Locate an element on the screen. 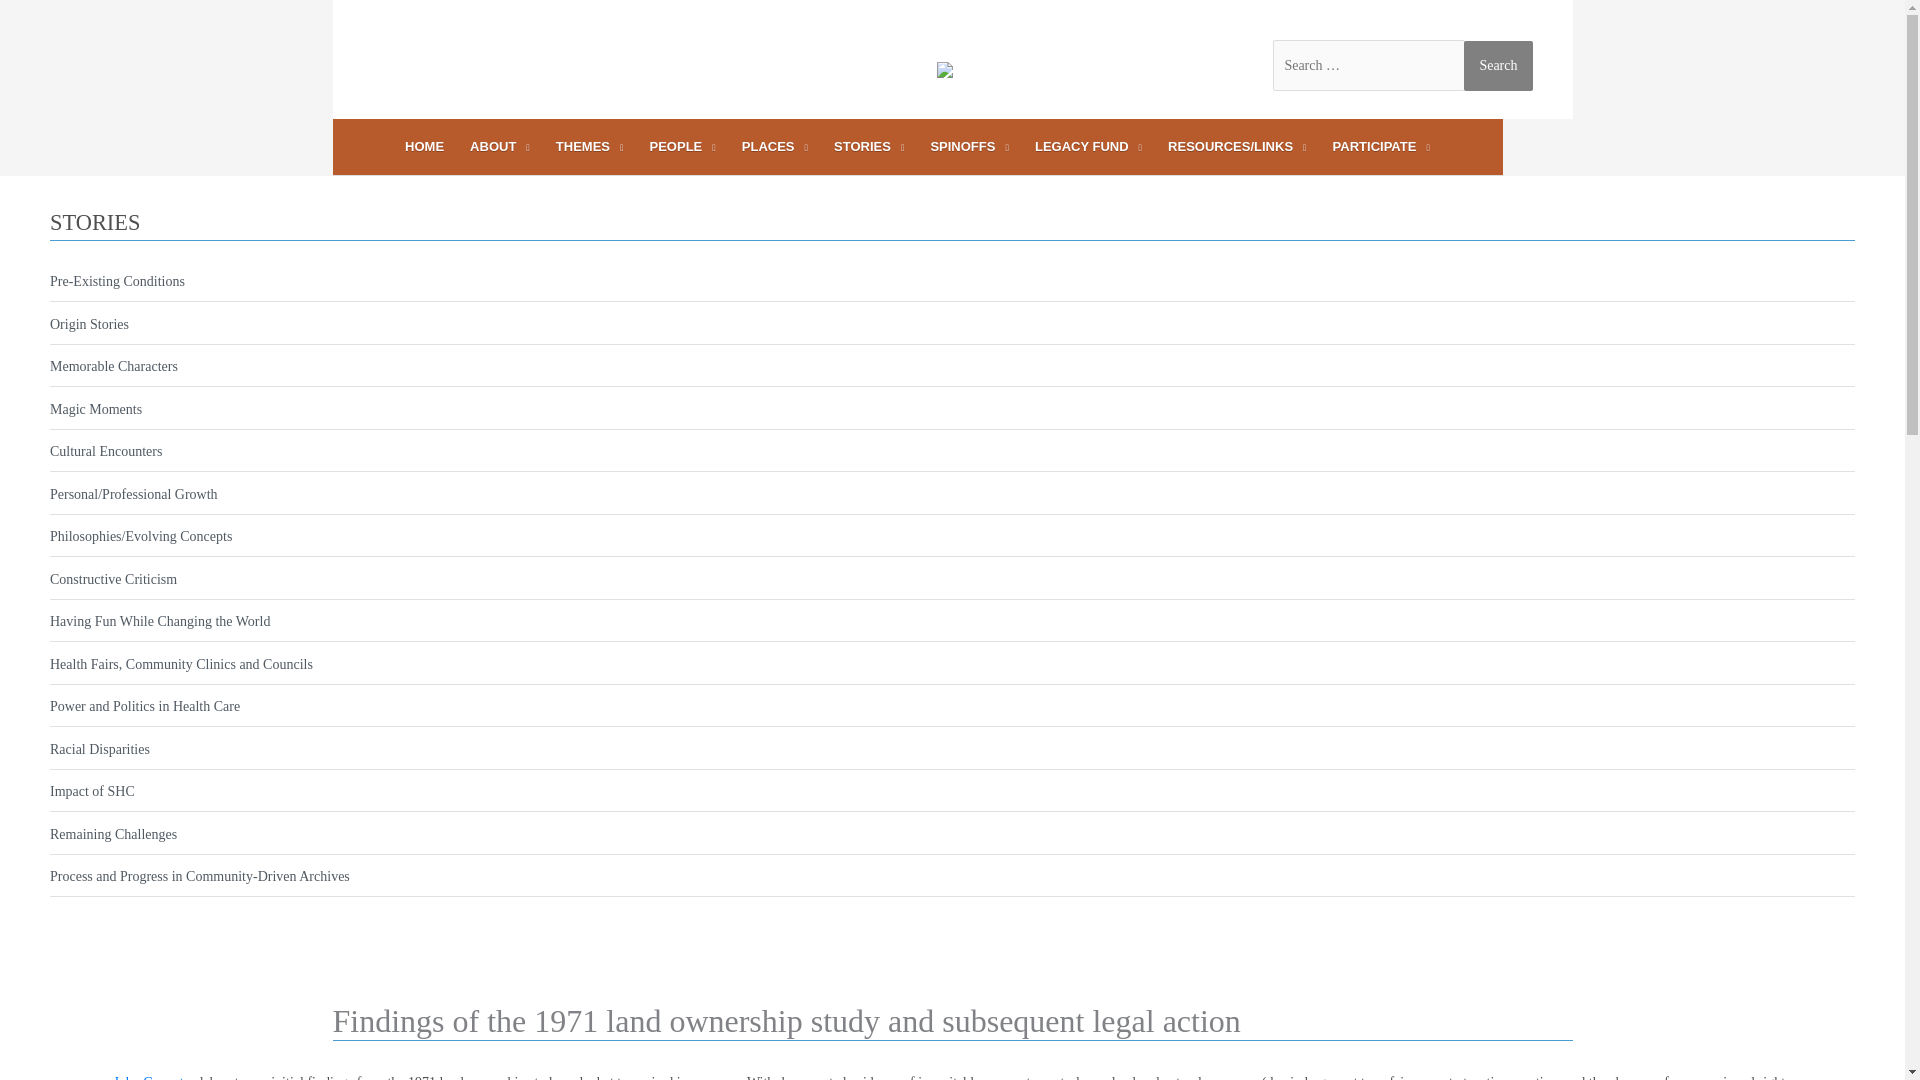 This screenshot has width=1920, height=1080. PLACES is located at coordinates (775, 146).